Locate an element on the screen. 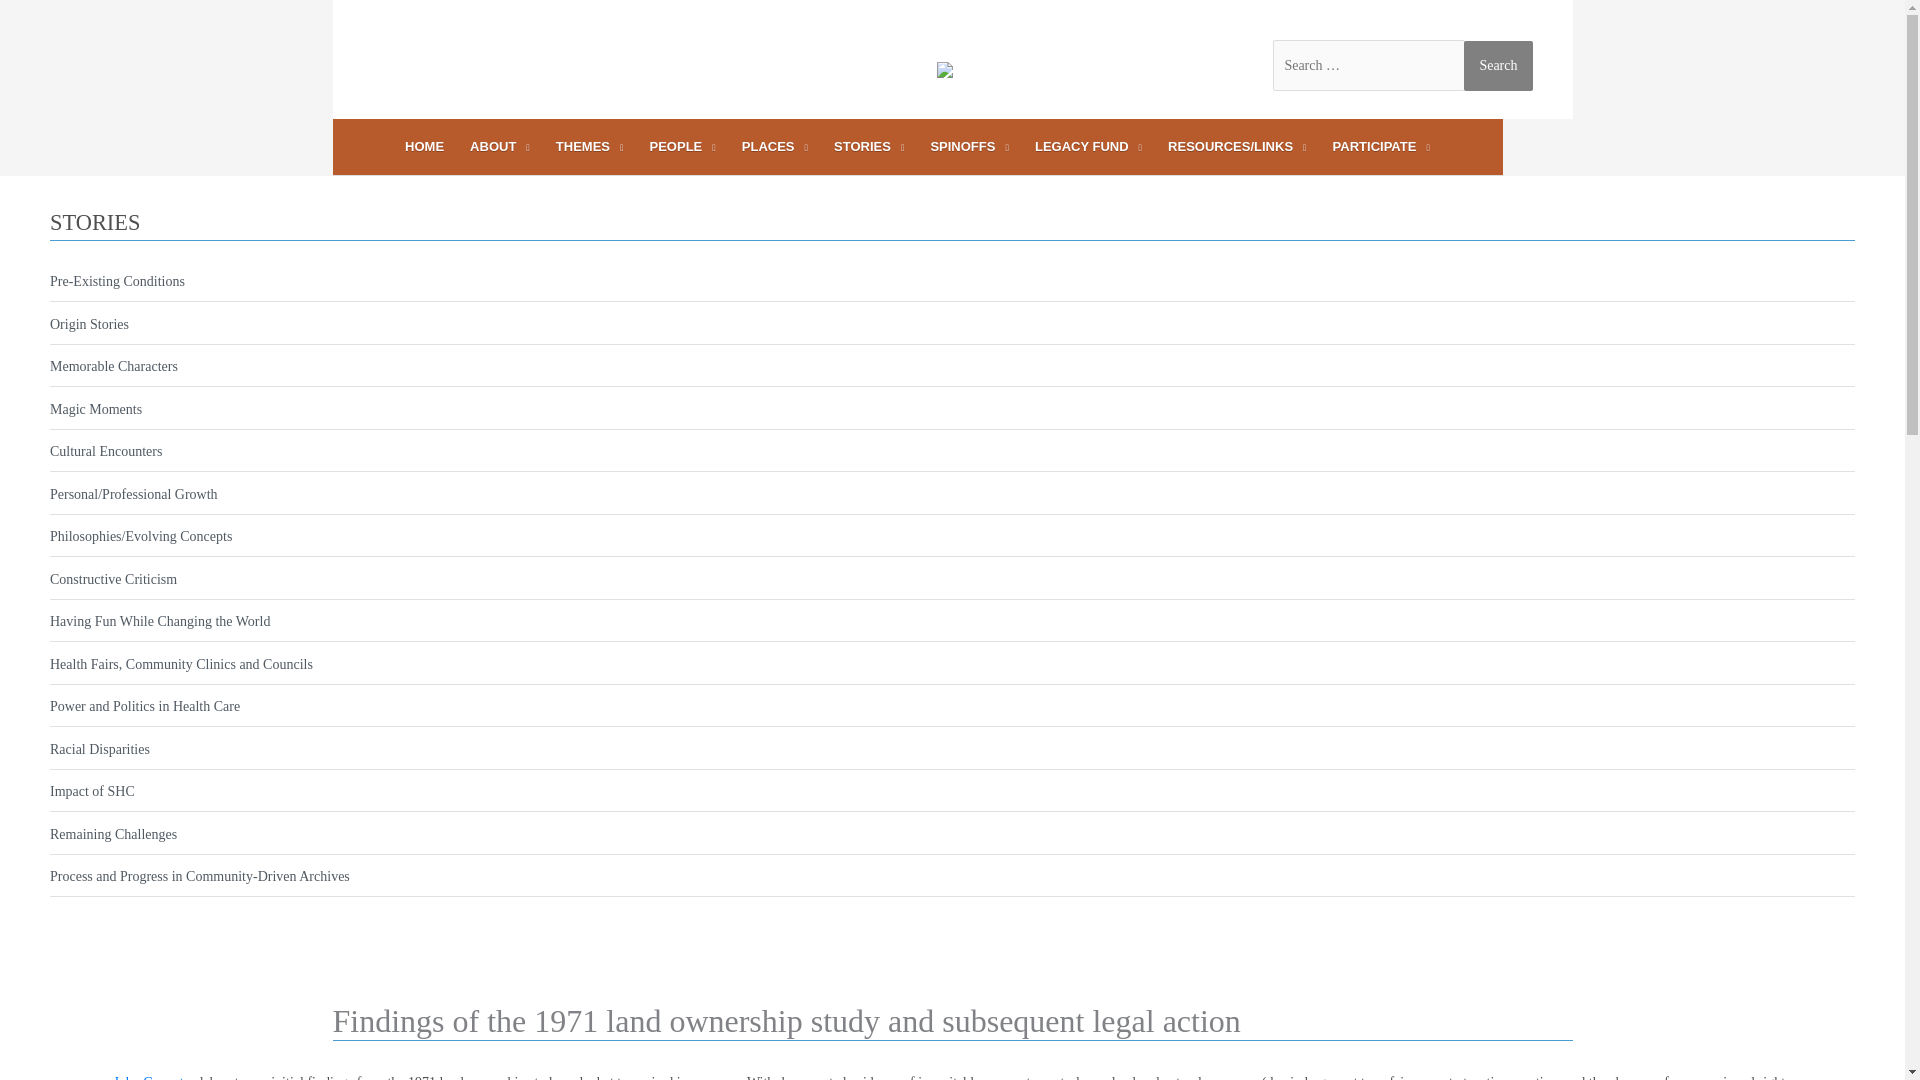 This screenshot has width=1920, height=1080. PLACES is located at coordinates (775, 146).